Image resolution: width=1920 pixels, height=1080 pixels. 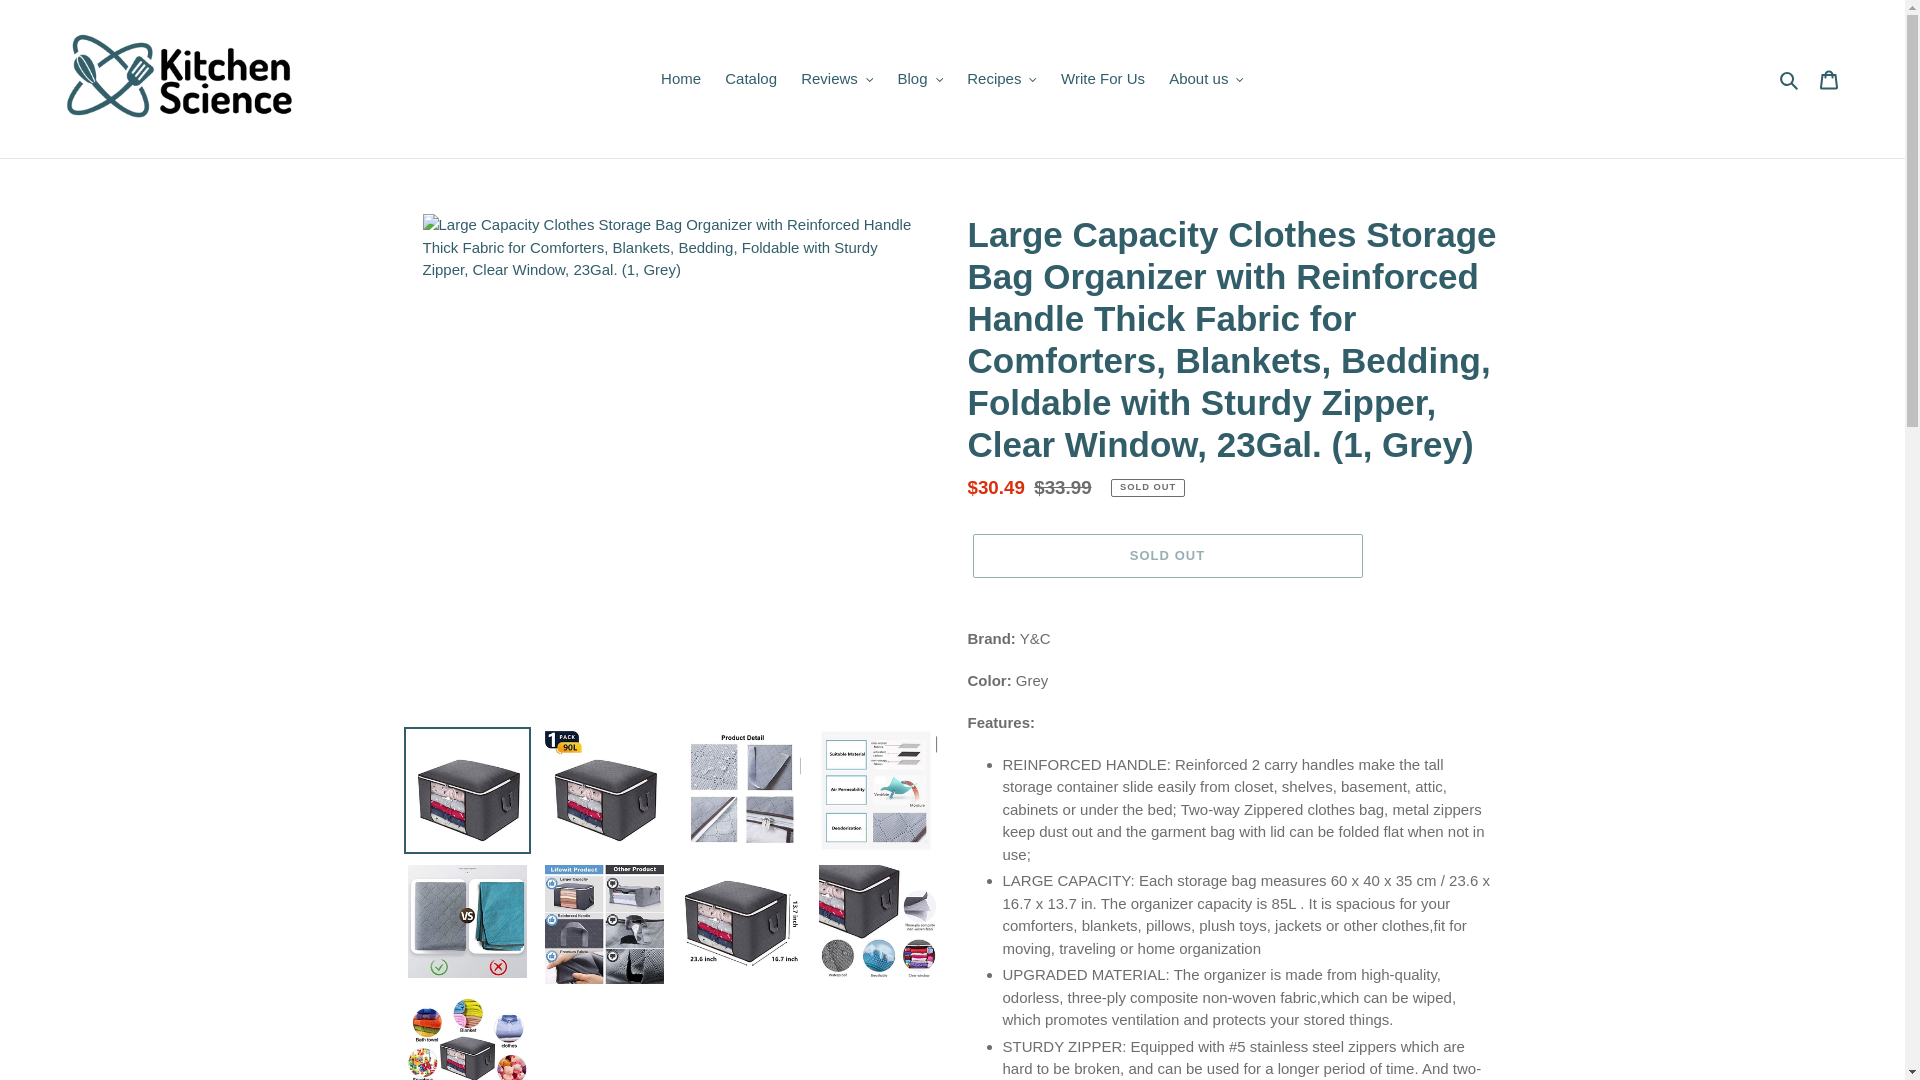 What do you see at coordinates (1102, 78) in the screenshot?
I see `Write For Us` at bounding box center [1102, 78].